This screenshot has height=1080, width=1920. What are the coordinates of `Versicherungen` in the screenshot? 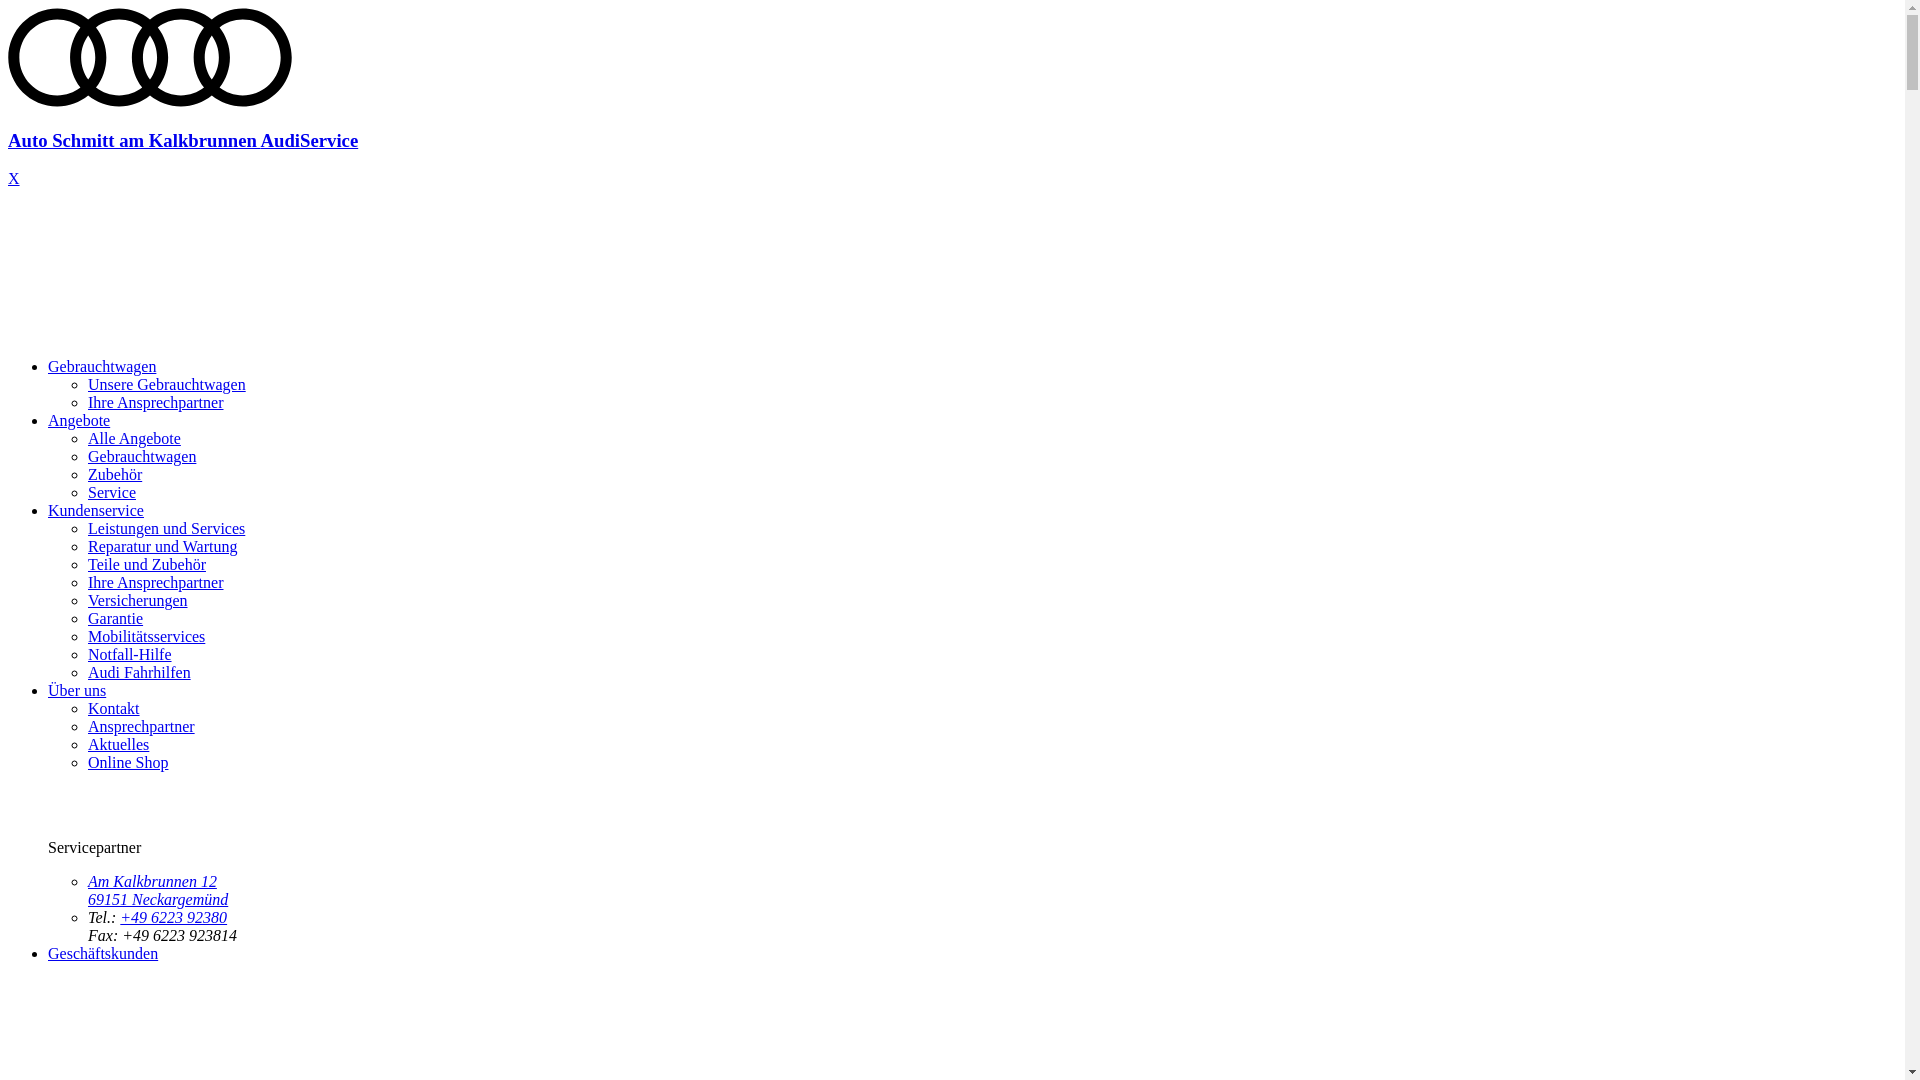 It's located at (138, 600).